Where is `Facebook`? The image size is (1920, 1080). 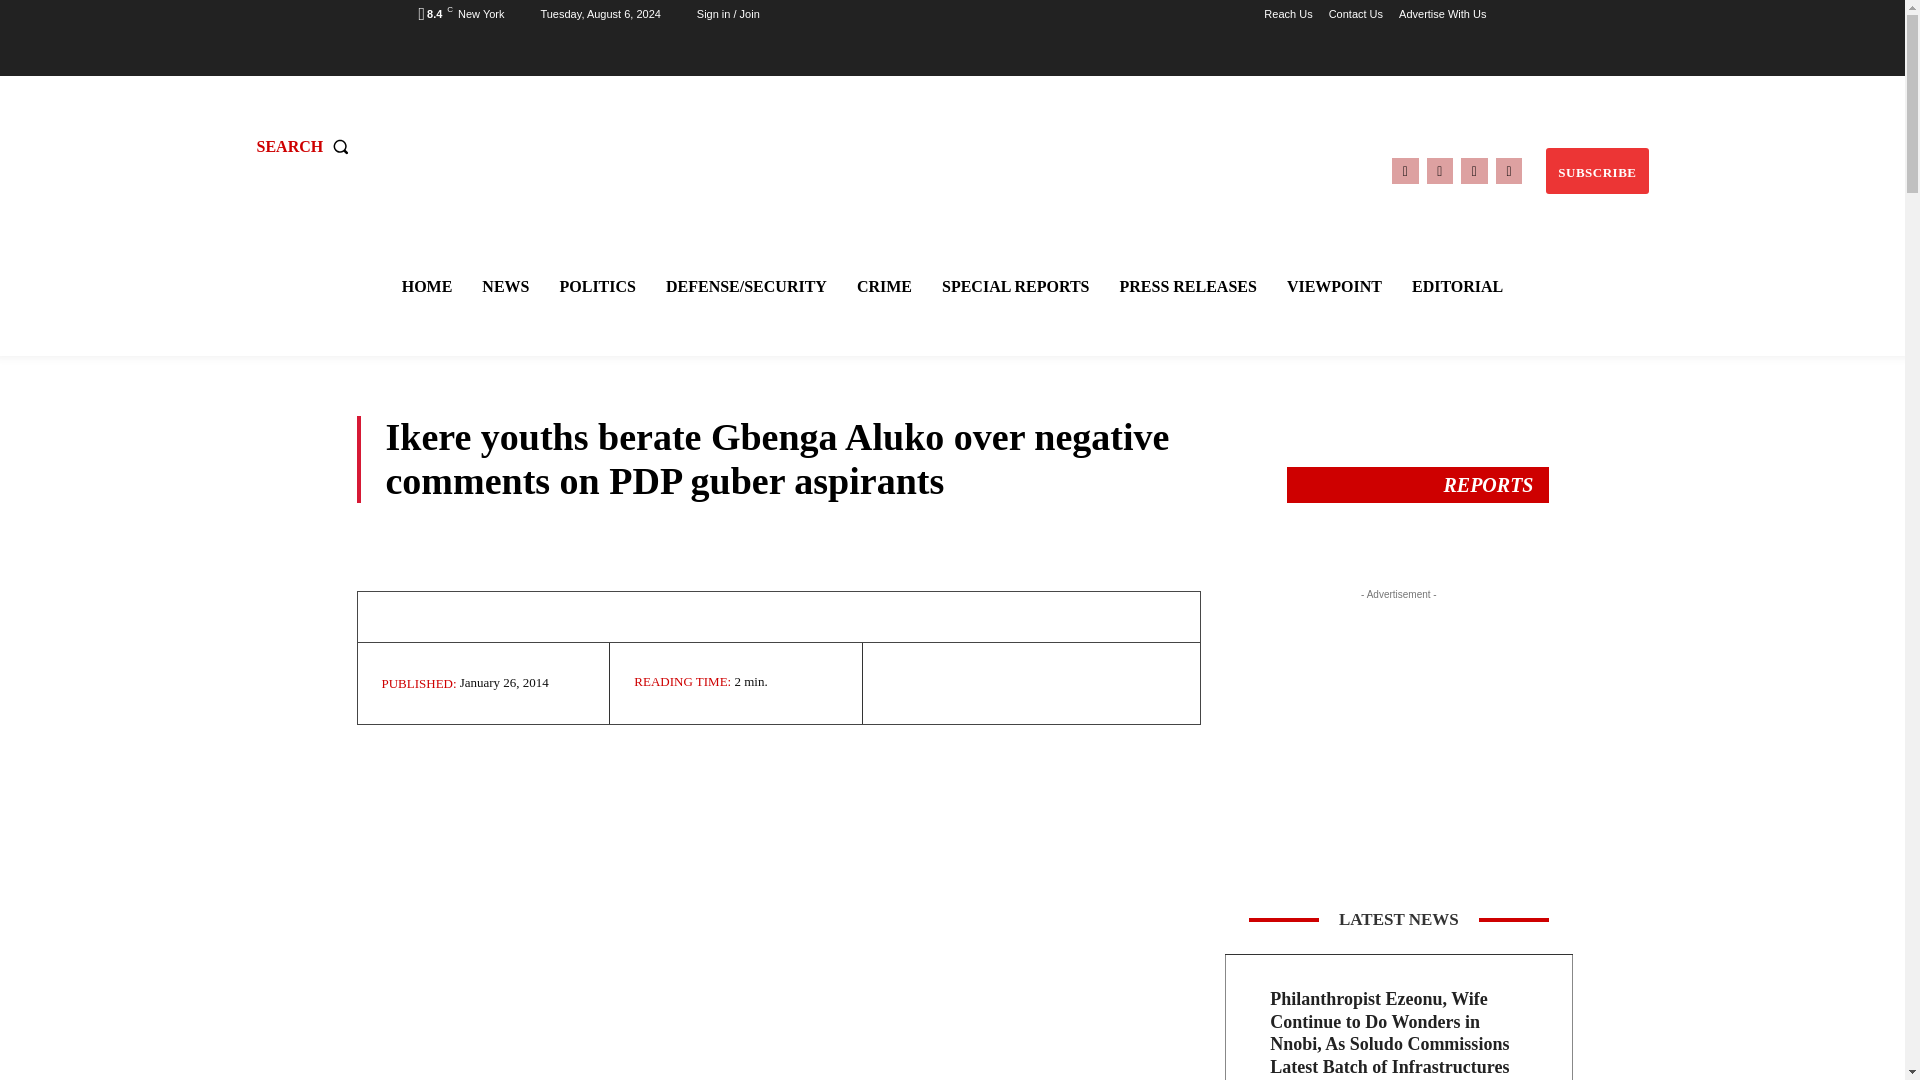 Facebook is located at coordinates (1405, 170).